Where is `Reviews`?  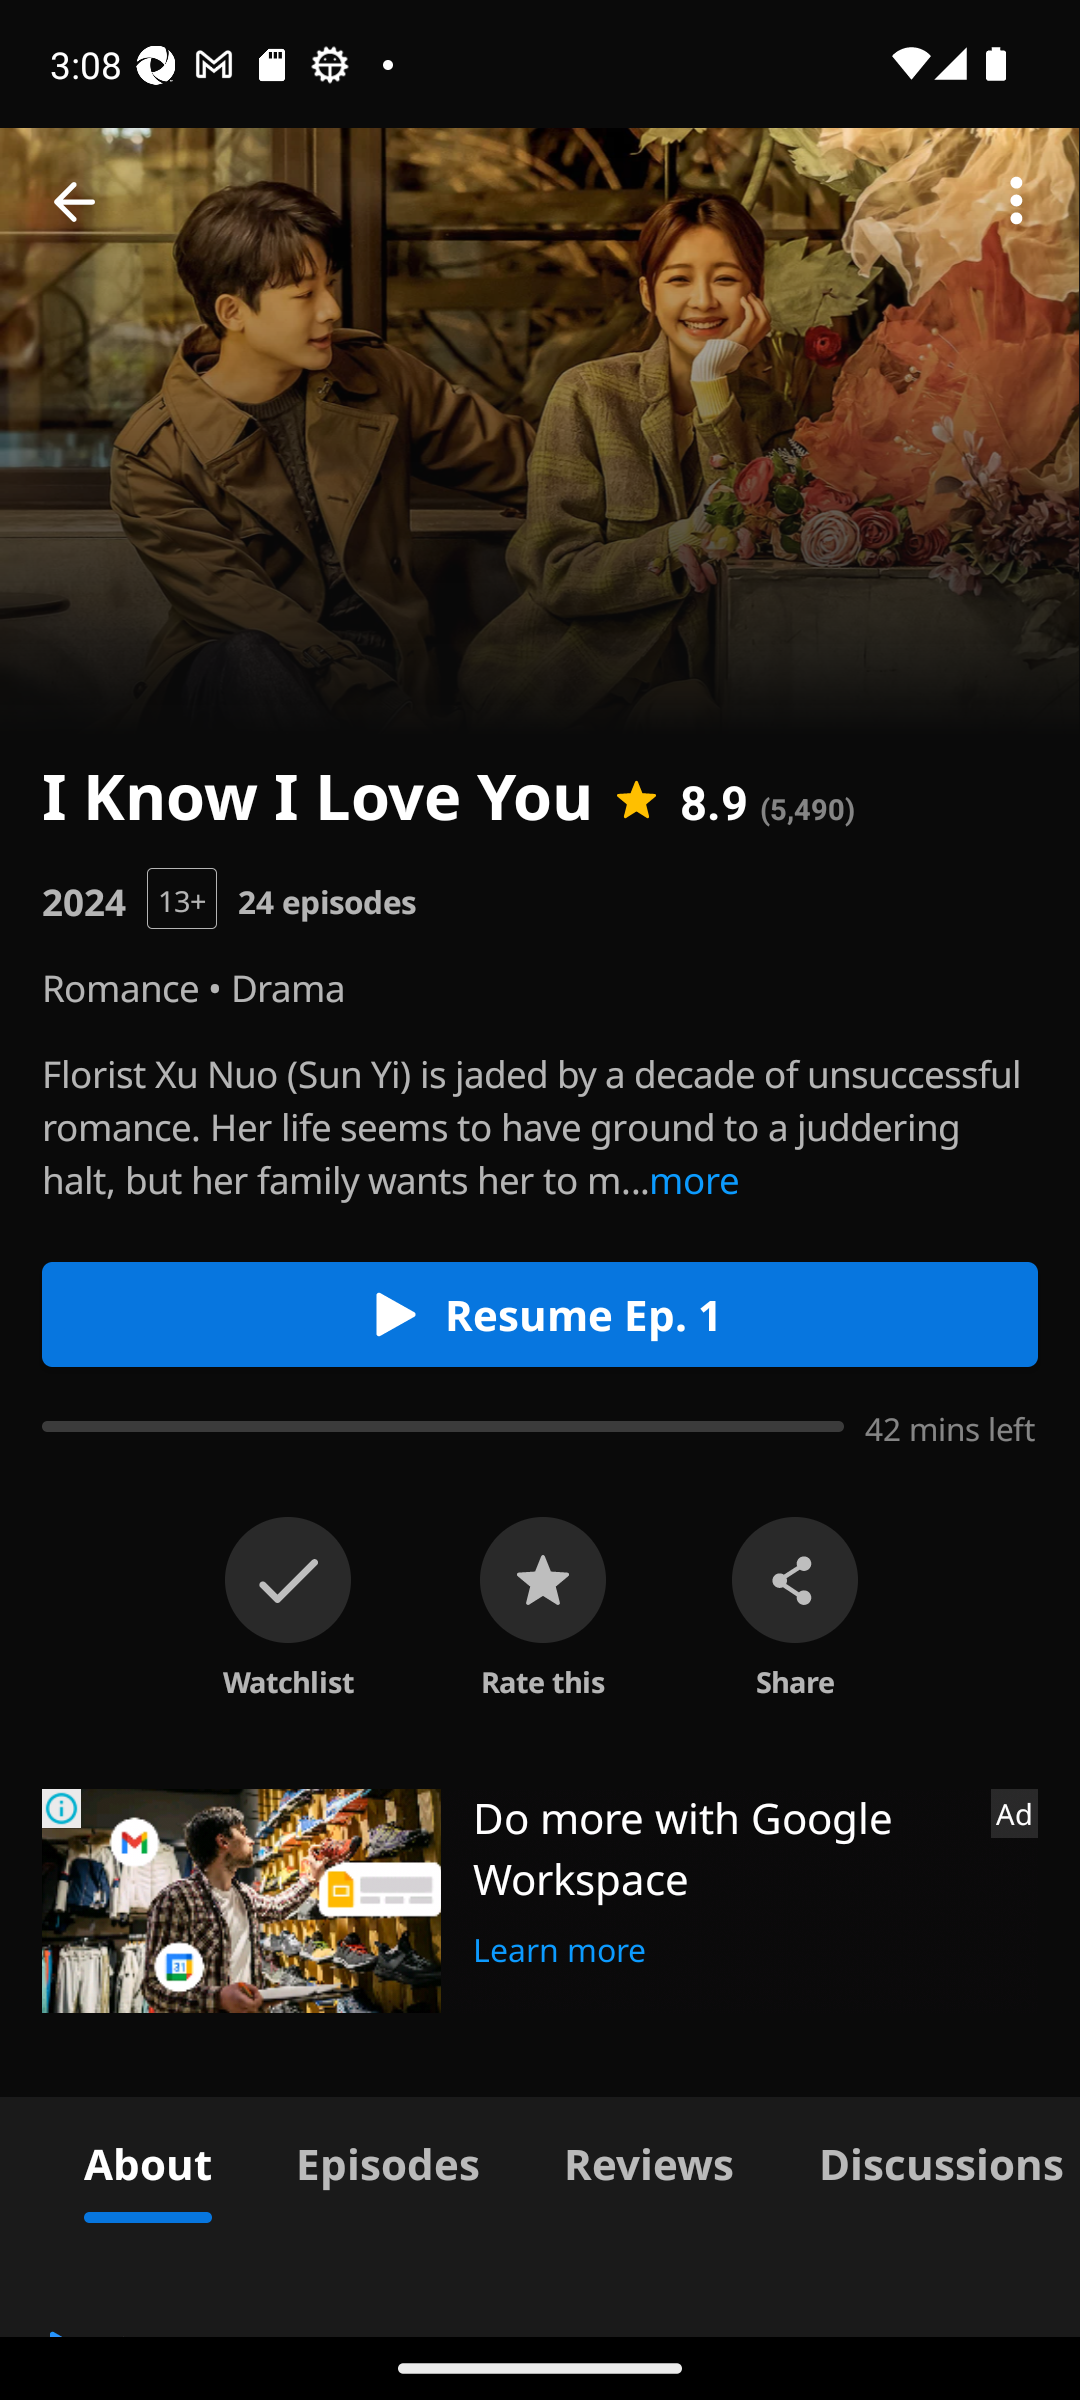 Reviews is located at coordinates (648, 2160).